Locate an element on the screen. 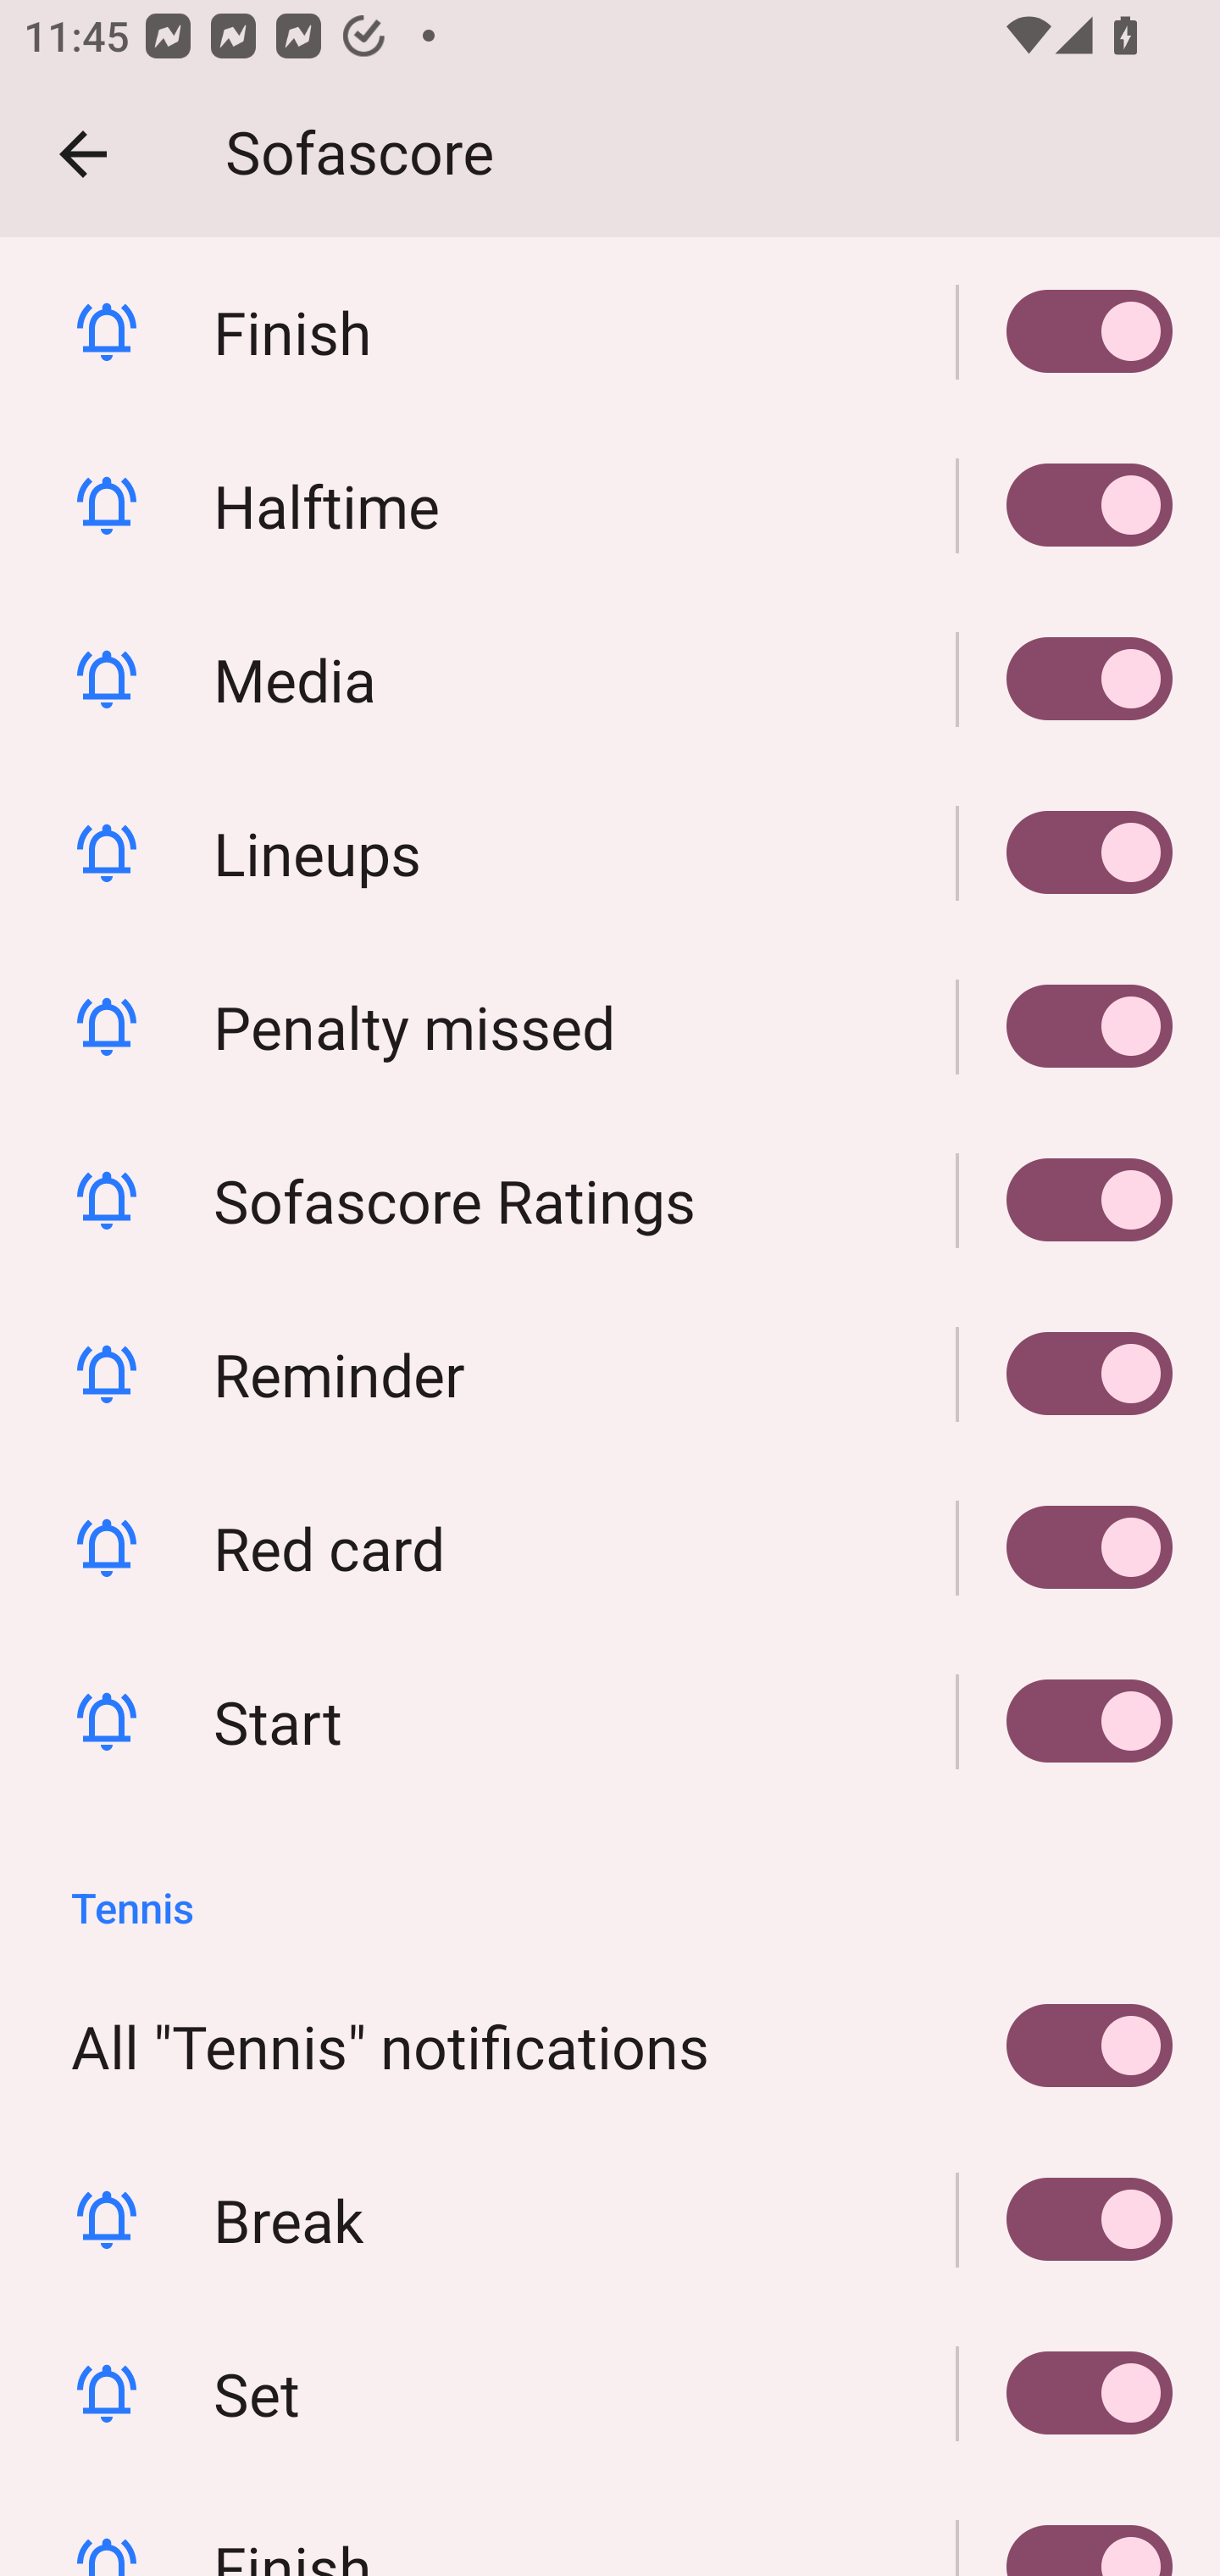  Penalty missed is located at coordinates (1065, 1026).